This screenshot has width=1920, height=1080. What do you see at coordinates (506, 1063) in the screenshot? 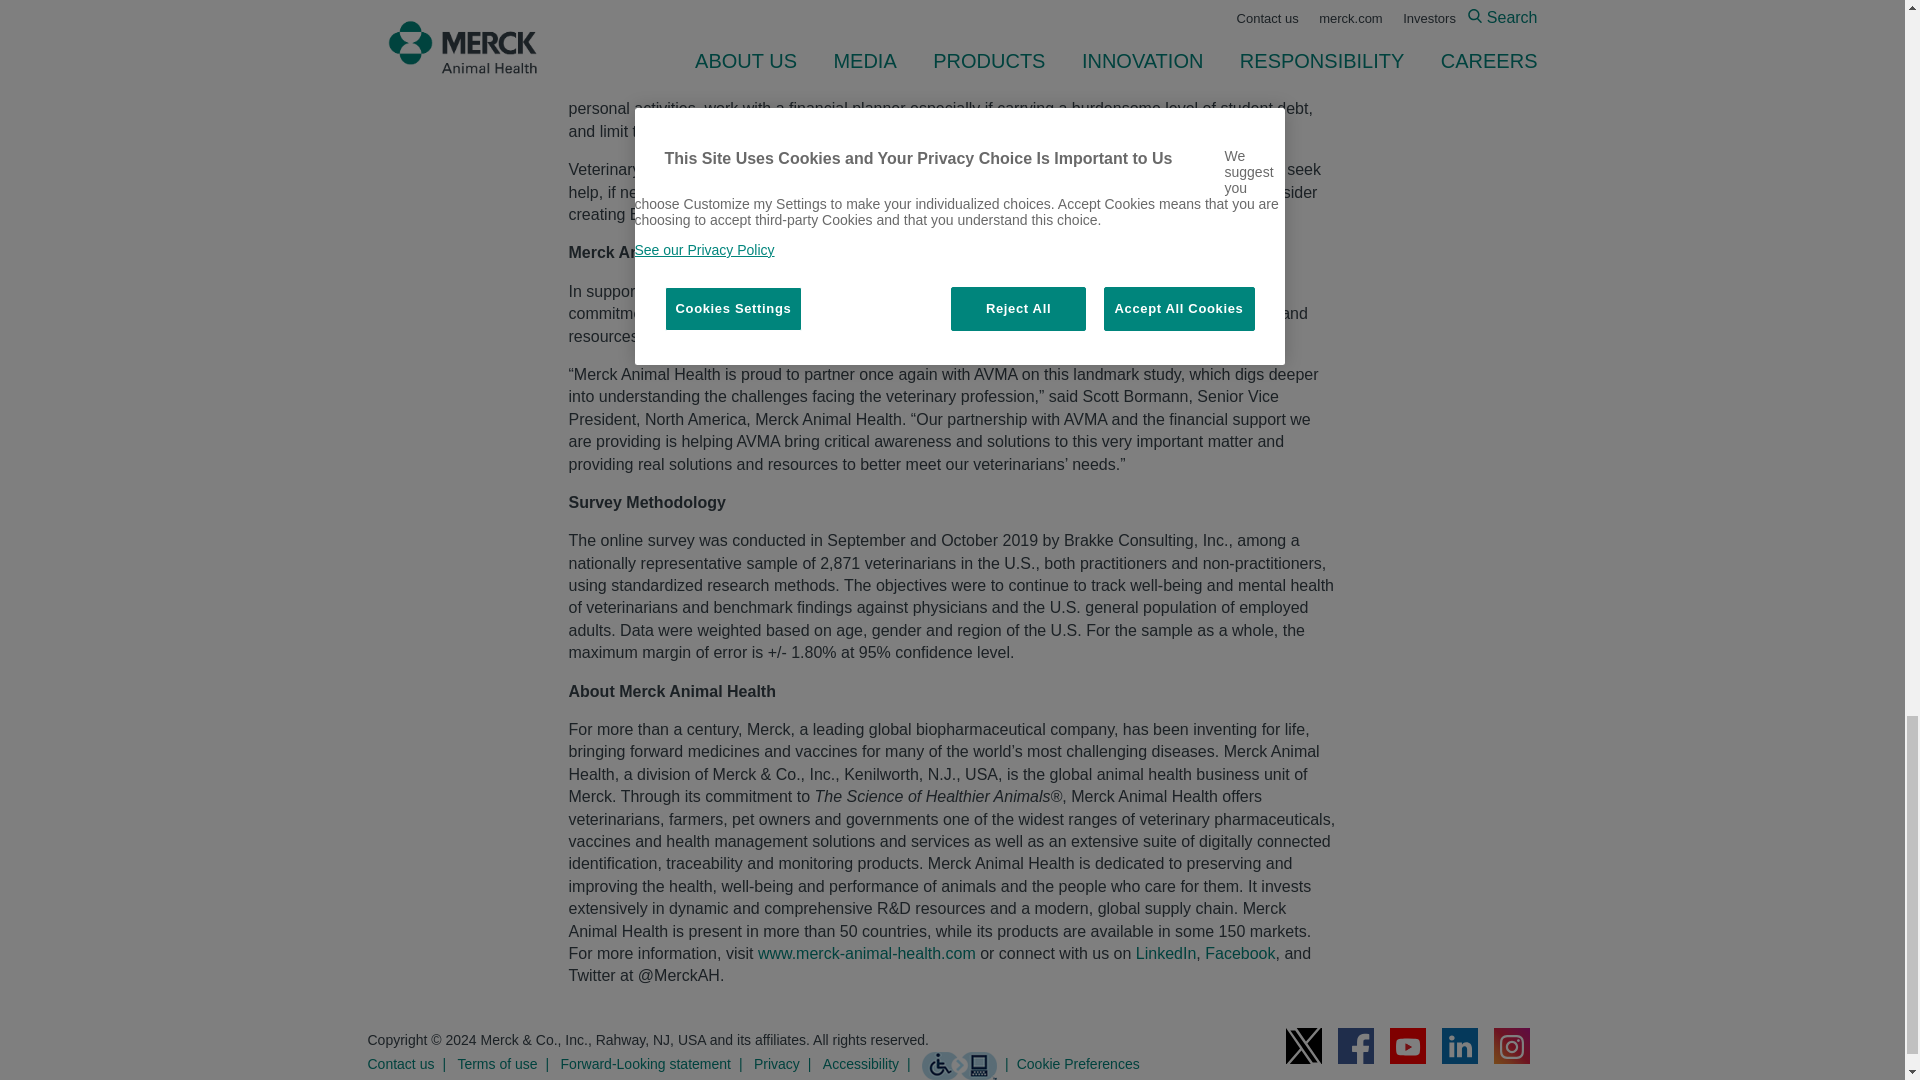
I see `Terms of use` at bounding box center [506, 1063].